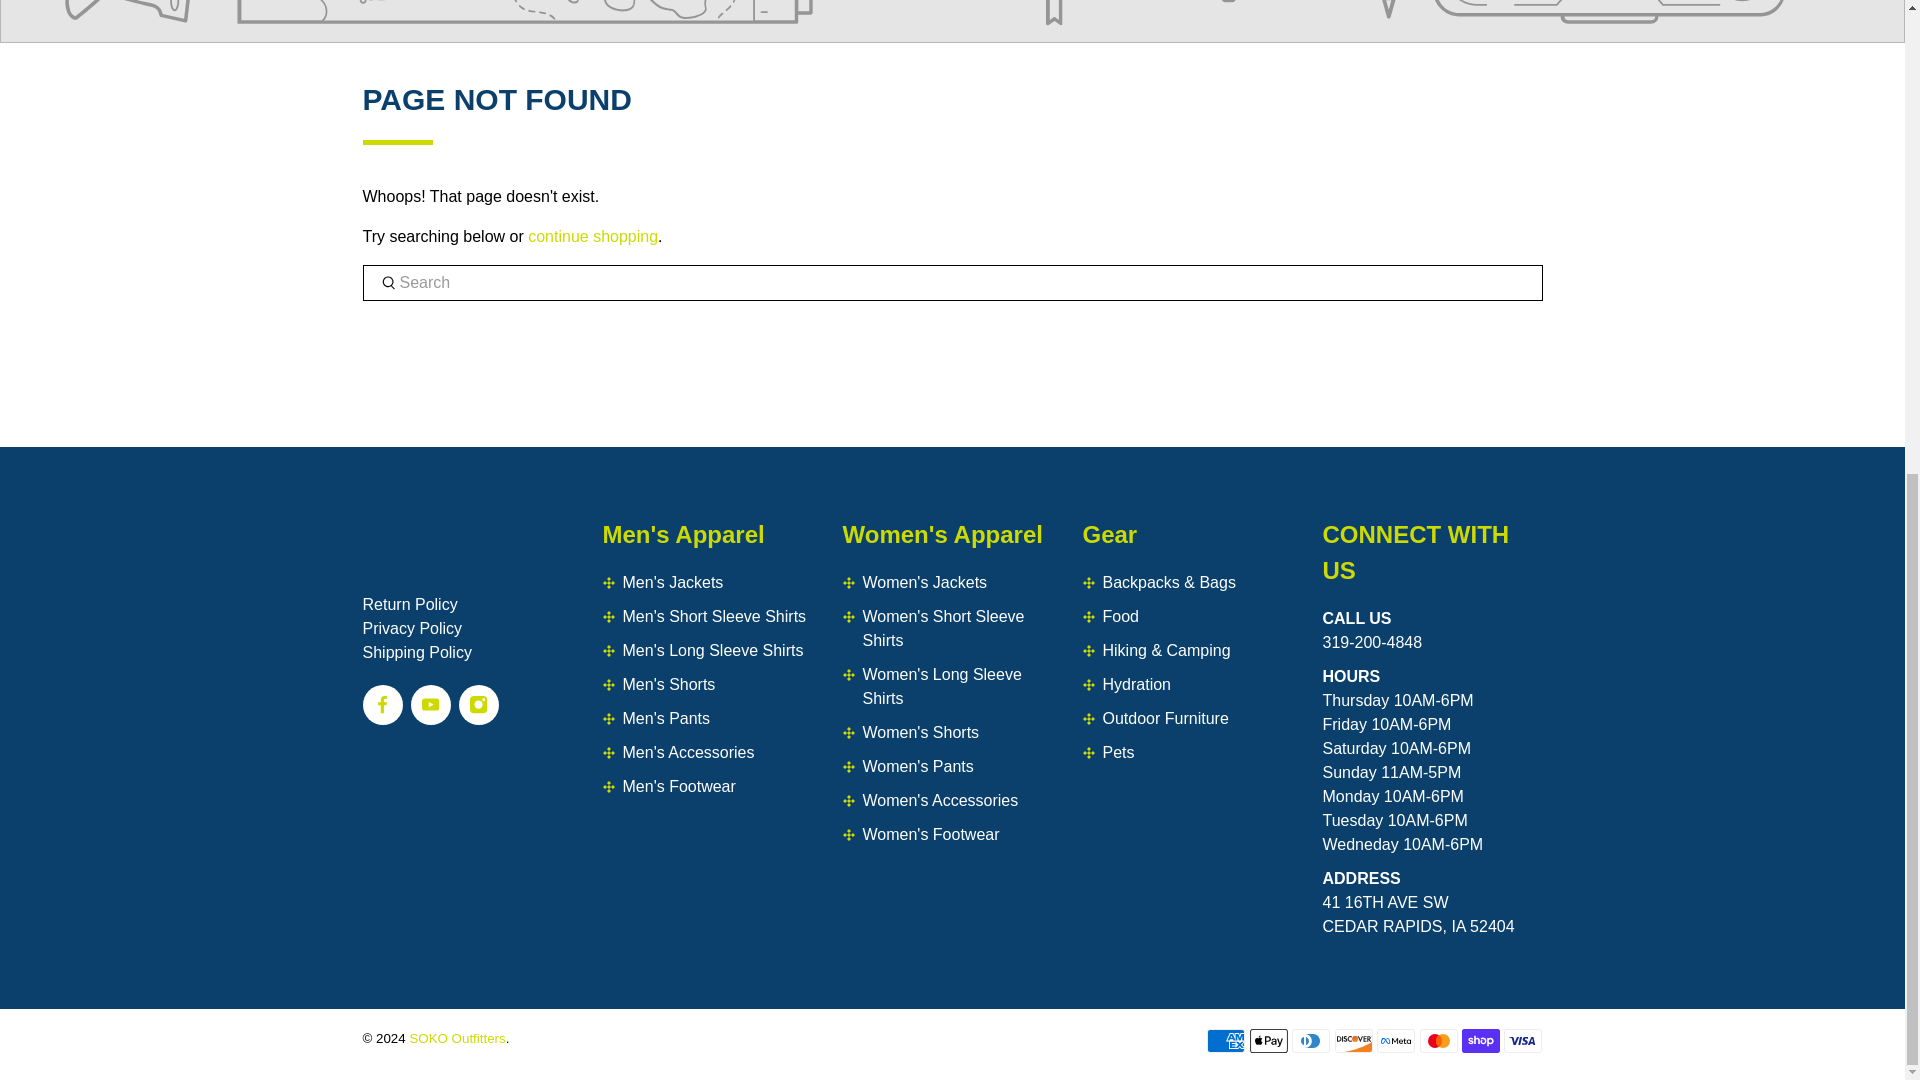  I want to click on SOKO Outfitters, so click(472, 554).